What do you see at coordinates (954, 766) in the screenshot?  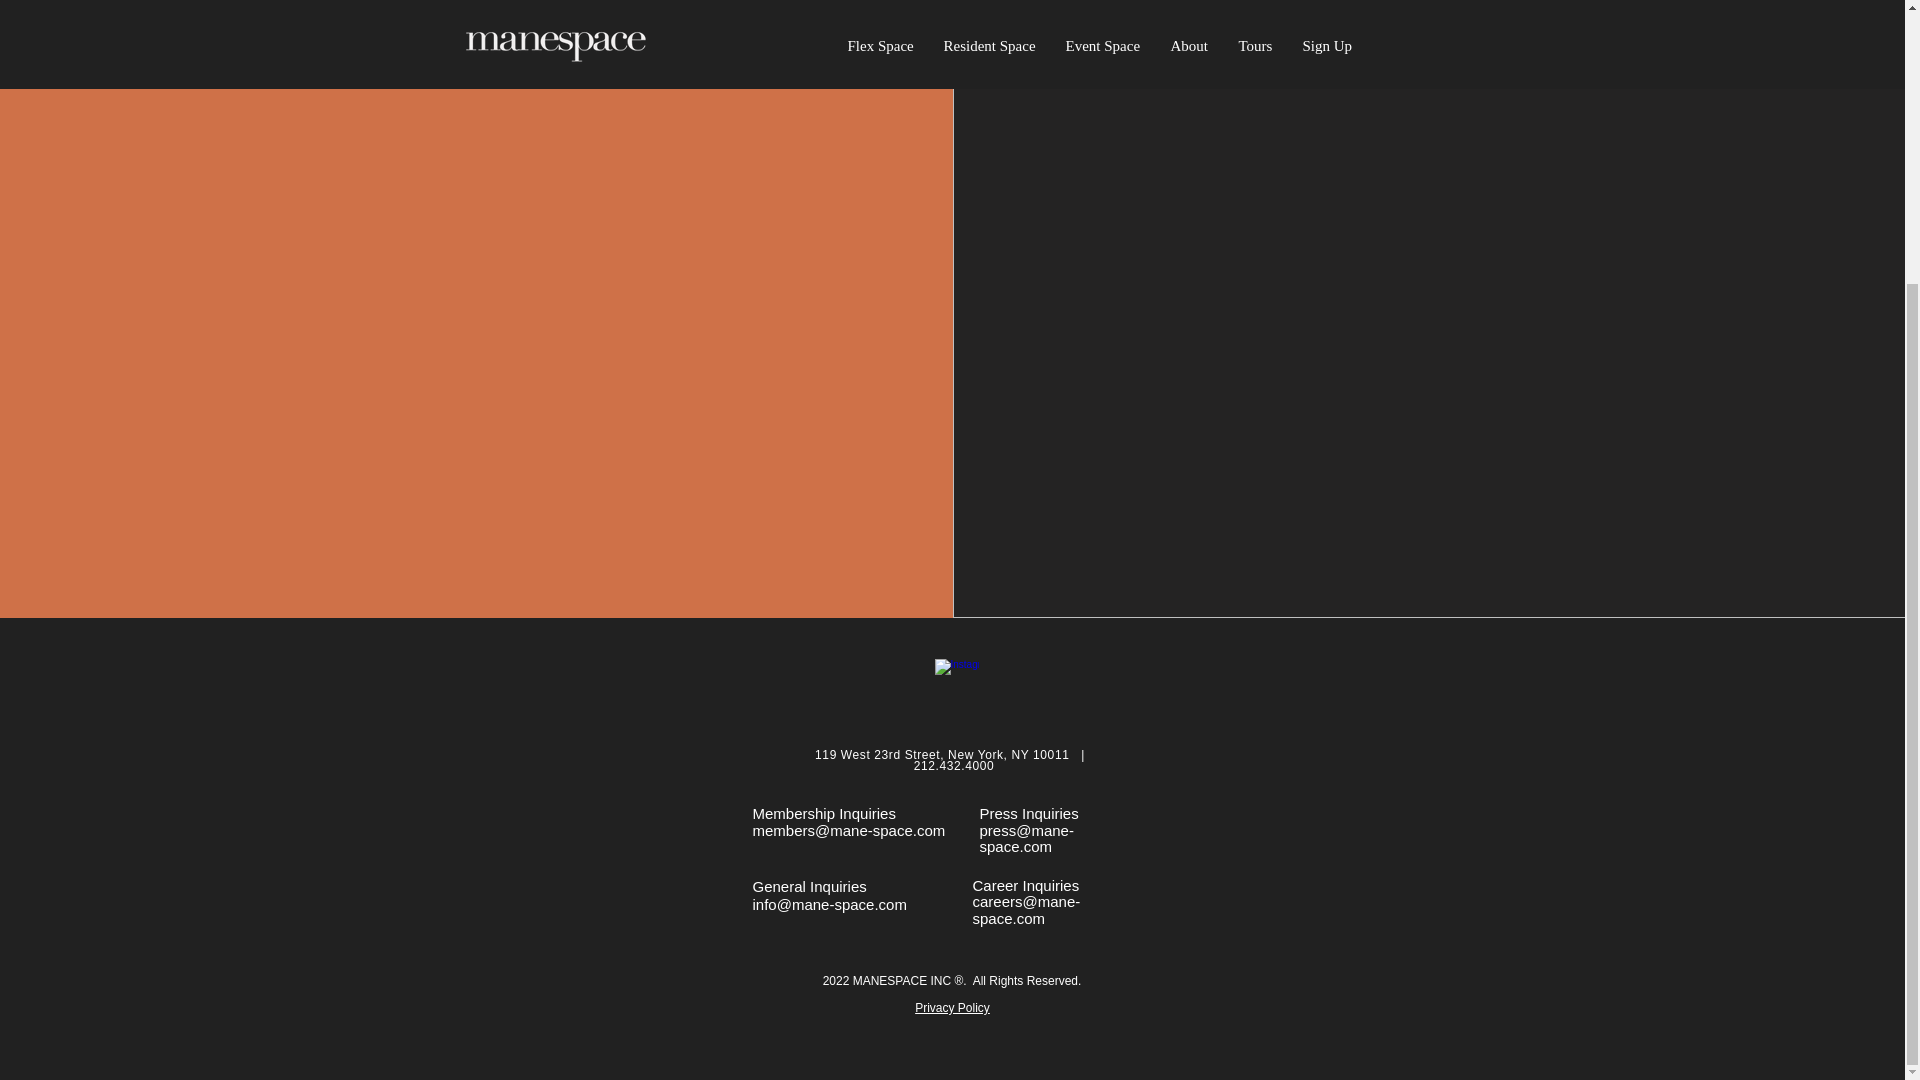 I see `212.432.4000` at bounding box center [954, 766].